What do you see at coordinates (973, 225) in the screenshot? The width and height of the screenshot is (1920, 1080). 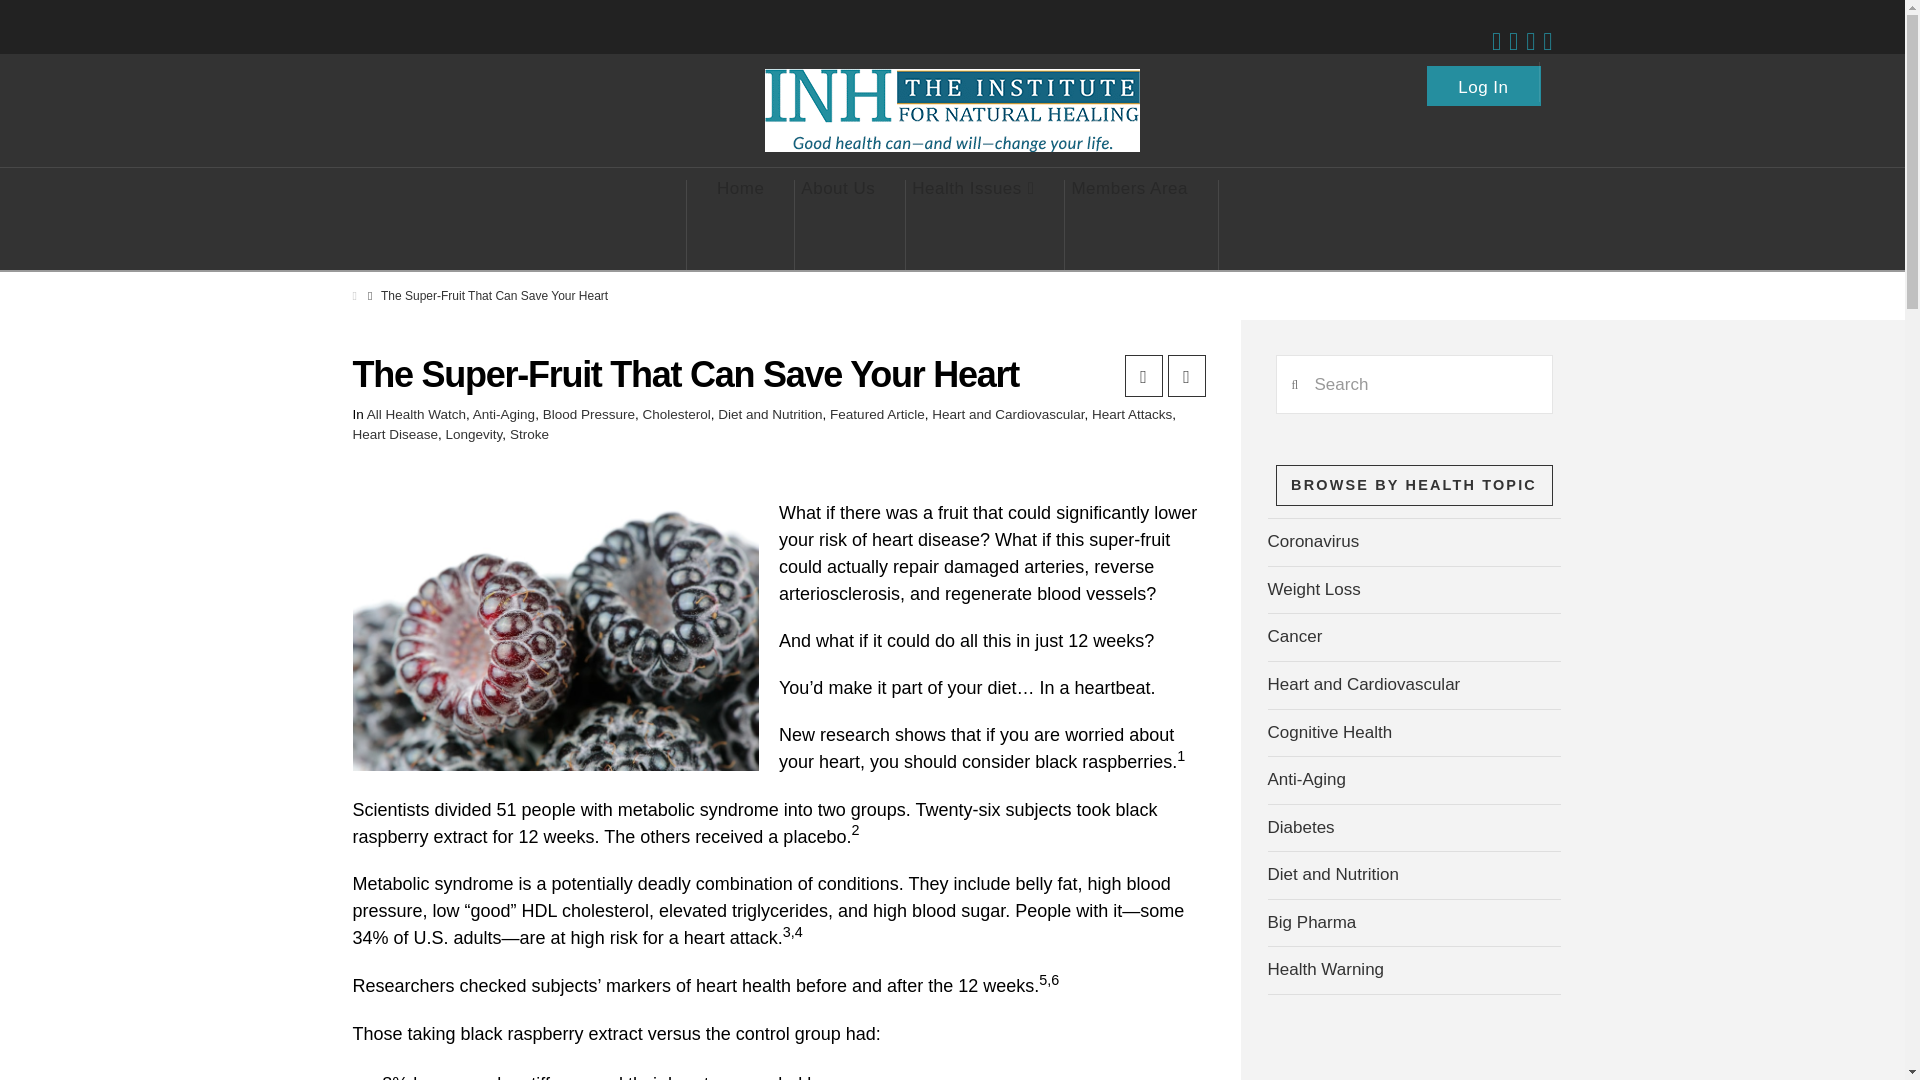 I see `Health Issues` at bounding box center [973, 225].